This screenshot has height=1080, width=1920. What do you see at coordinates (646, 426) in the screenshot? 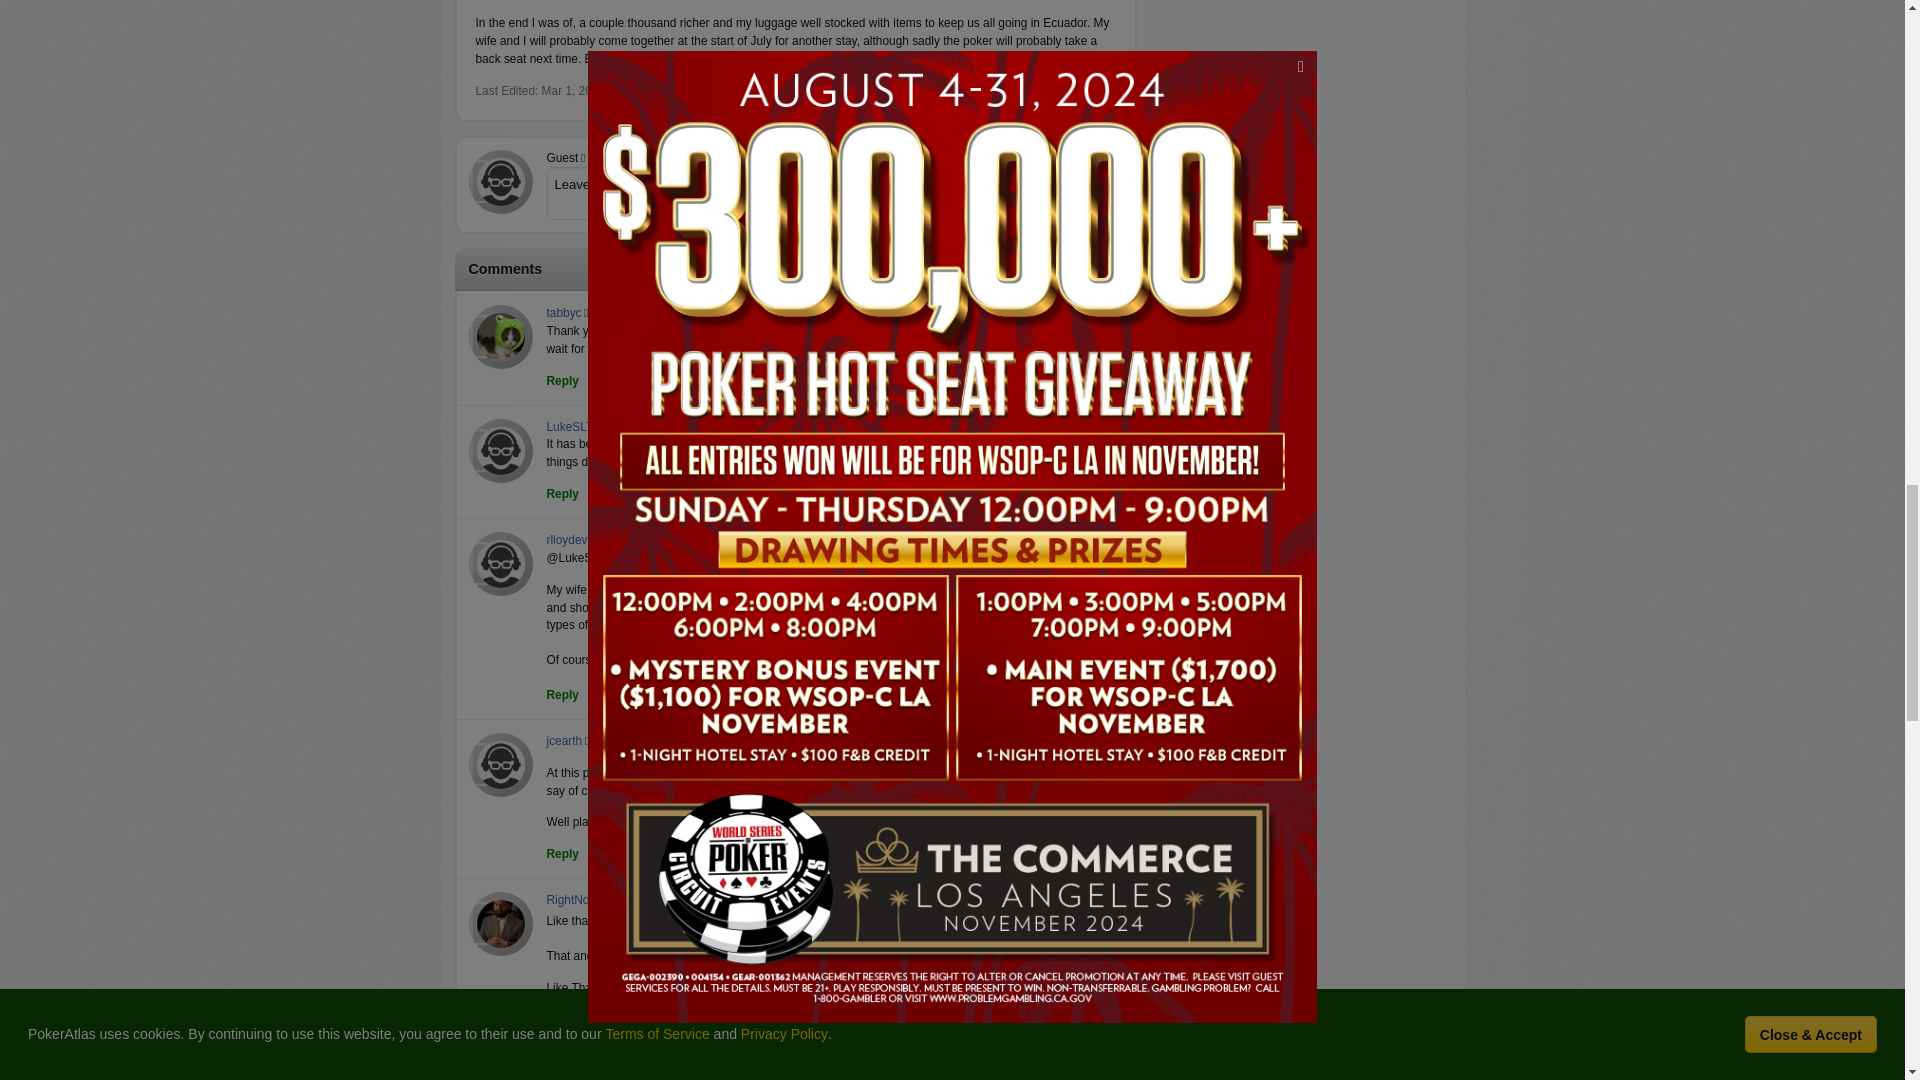
I see `Mar 2, 2010` at bounding box center [646, 426].